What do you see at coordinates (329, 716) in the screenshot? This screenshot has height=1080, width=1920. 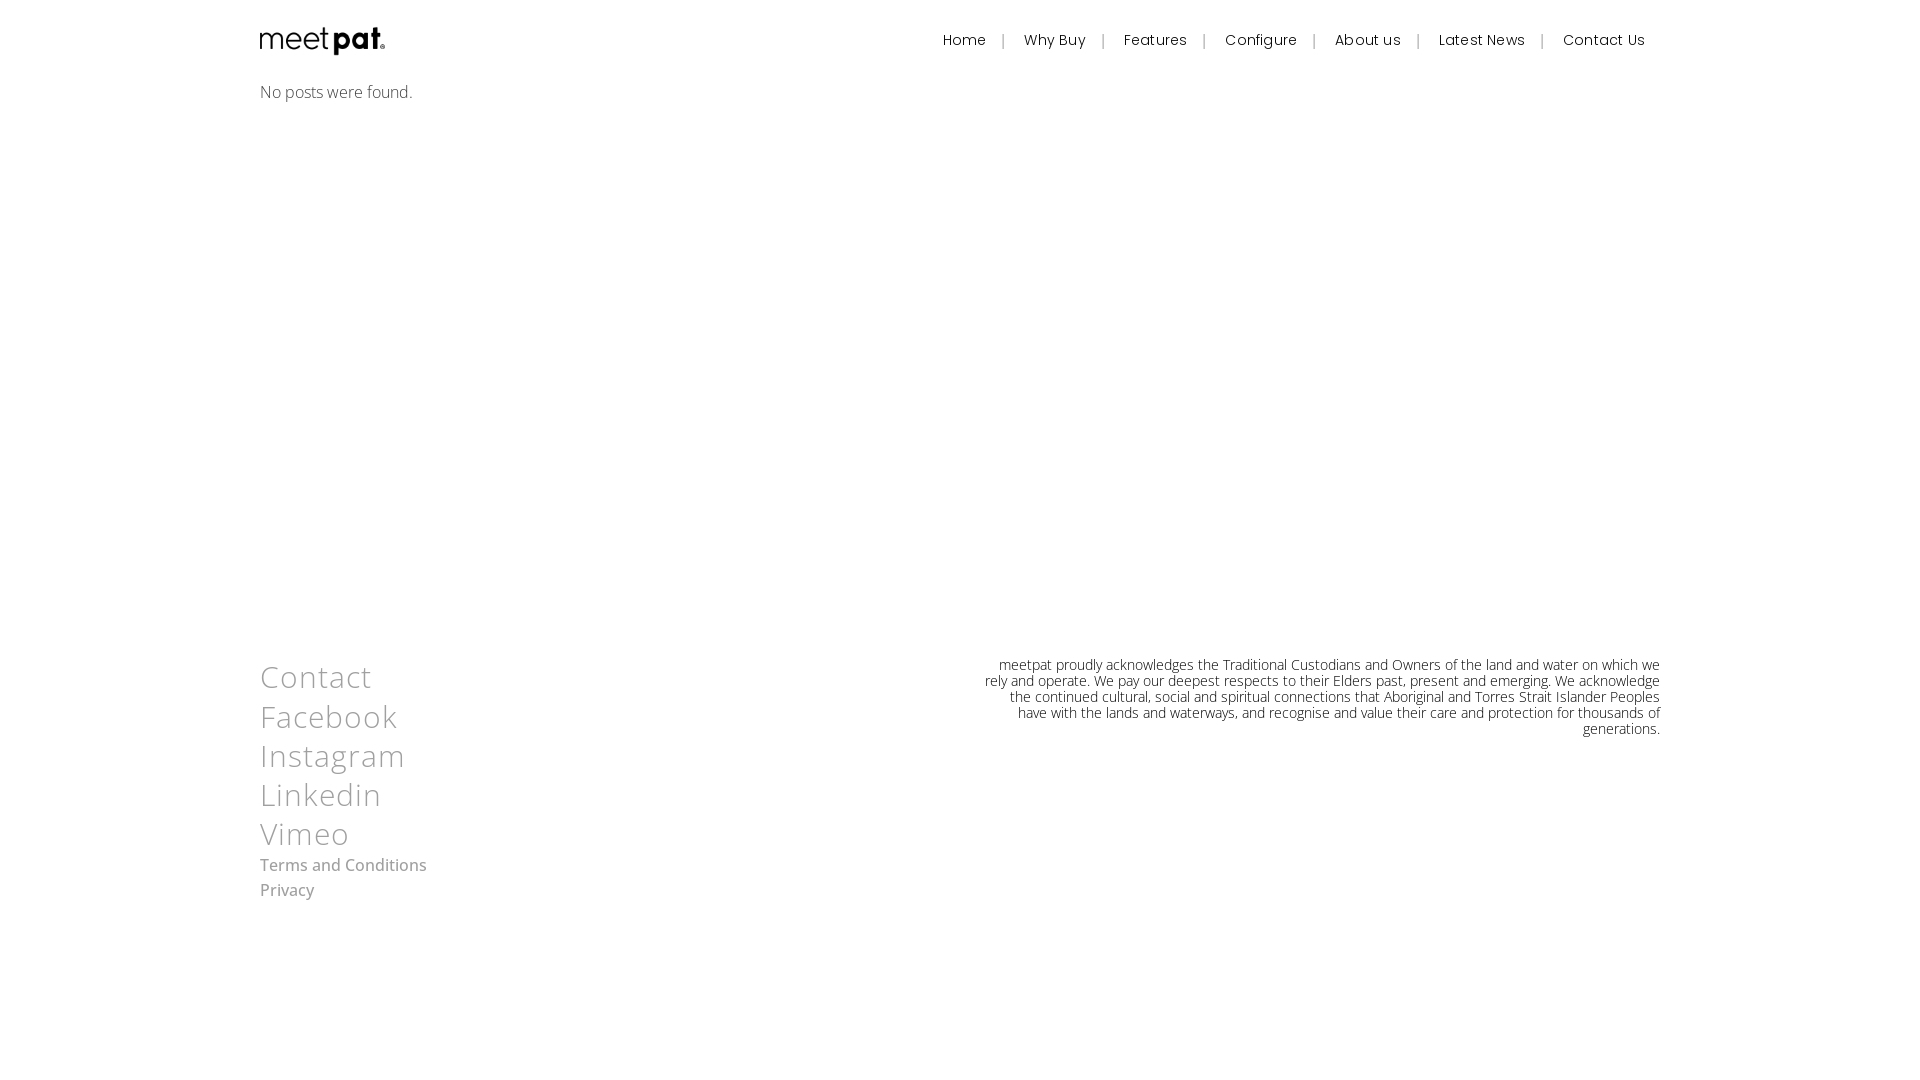 I see `Facebook` at bounding box center [329, 716].